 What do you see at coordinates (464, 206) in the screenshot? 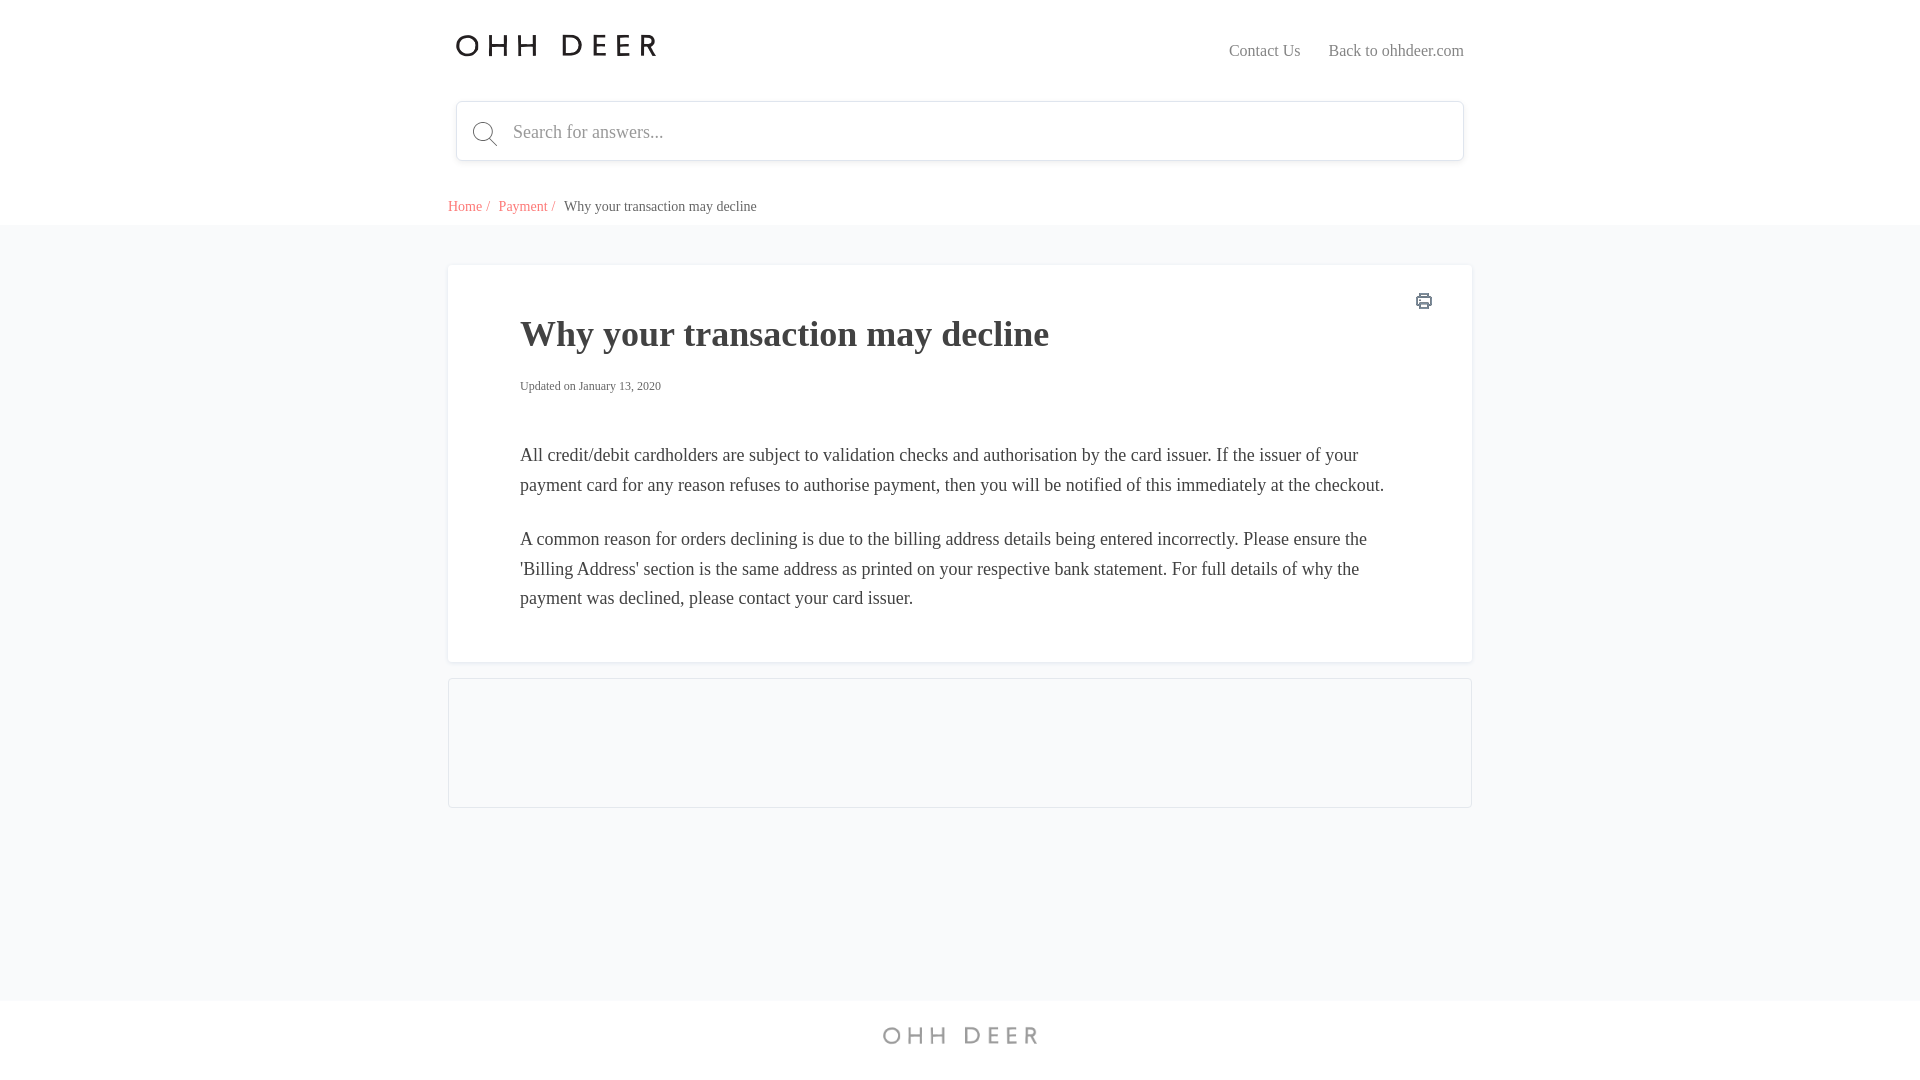
I see `Home` at bounding box center [464, 206].